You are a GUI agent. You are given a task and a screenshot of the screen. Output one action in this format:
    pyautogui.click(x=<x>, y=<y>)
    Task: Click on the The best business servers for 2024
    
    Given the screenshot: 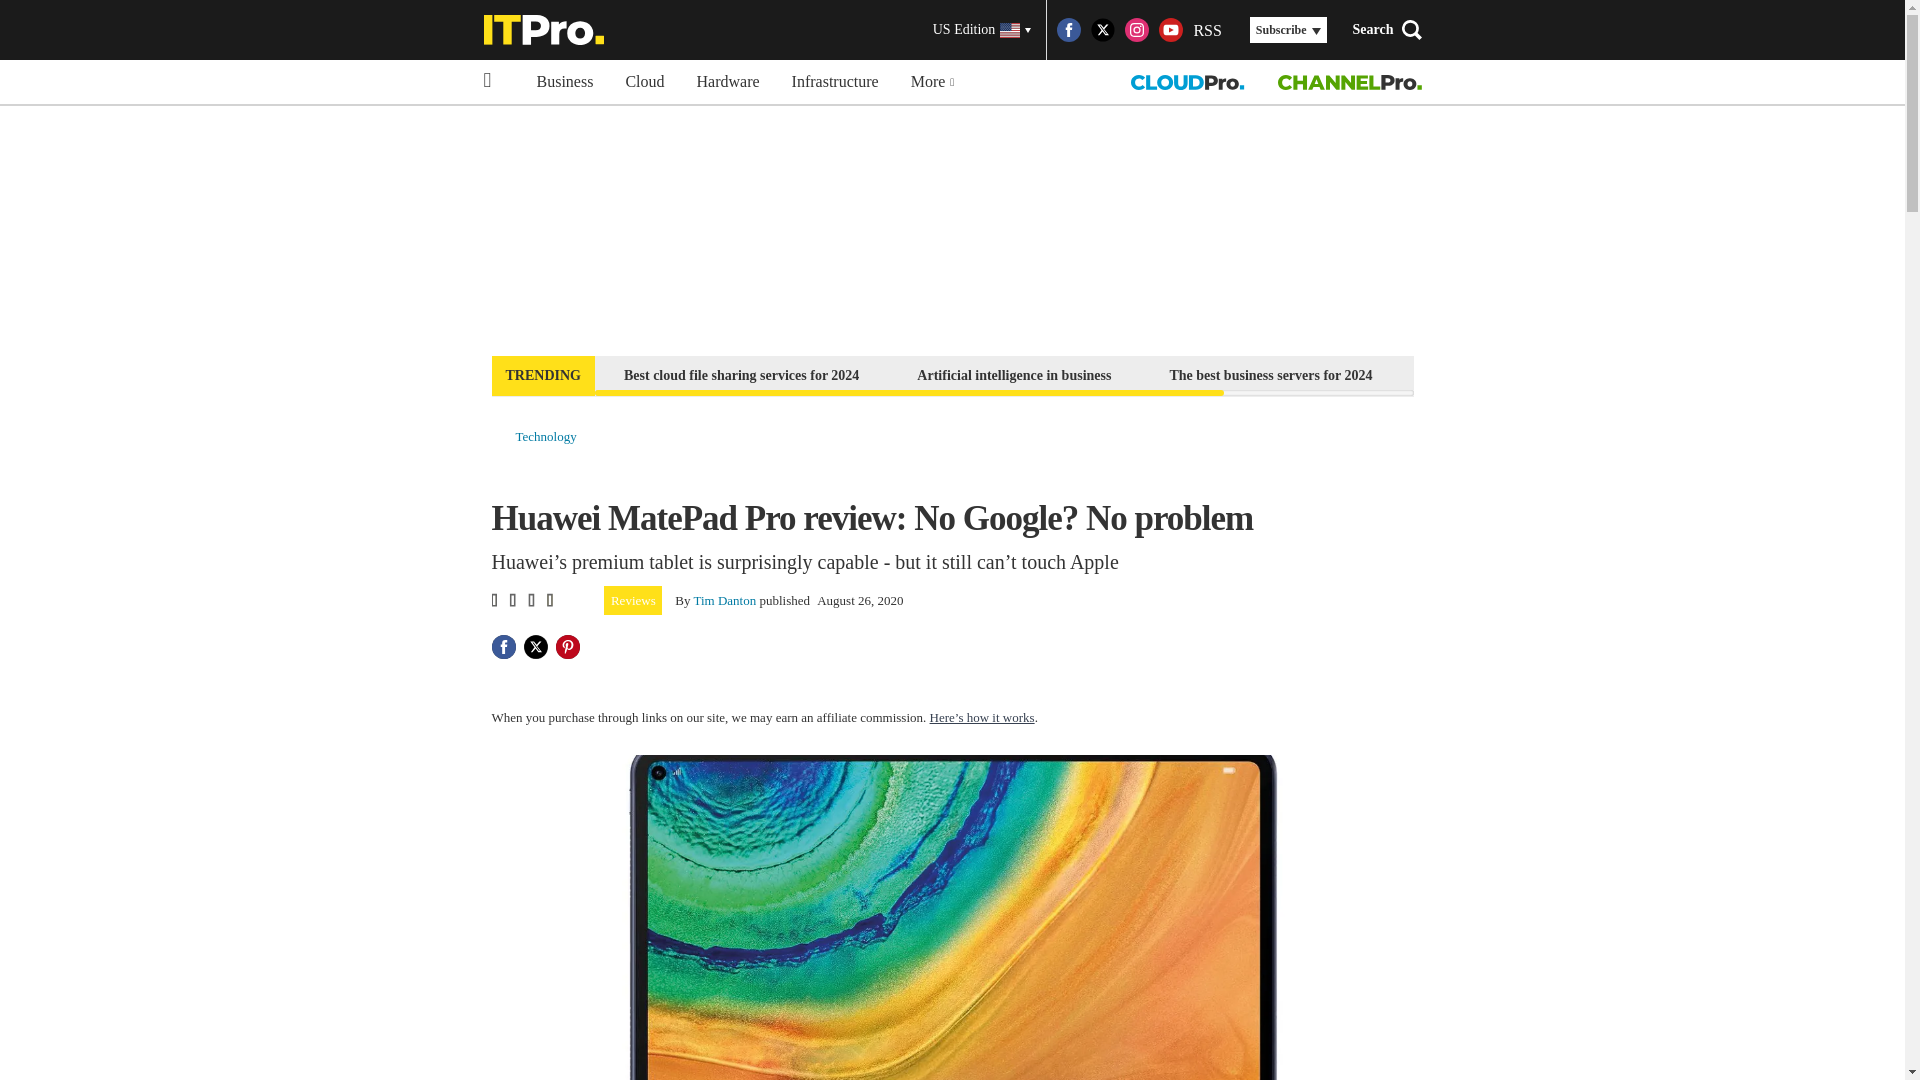 What is the action you would take?
    pyautogui.click(x=1270, y=374)
    